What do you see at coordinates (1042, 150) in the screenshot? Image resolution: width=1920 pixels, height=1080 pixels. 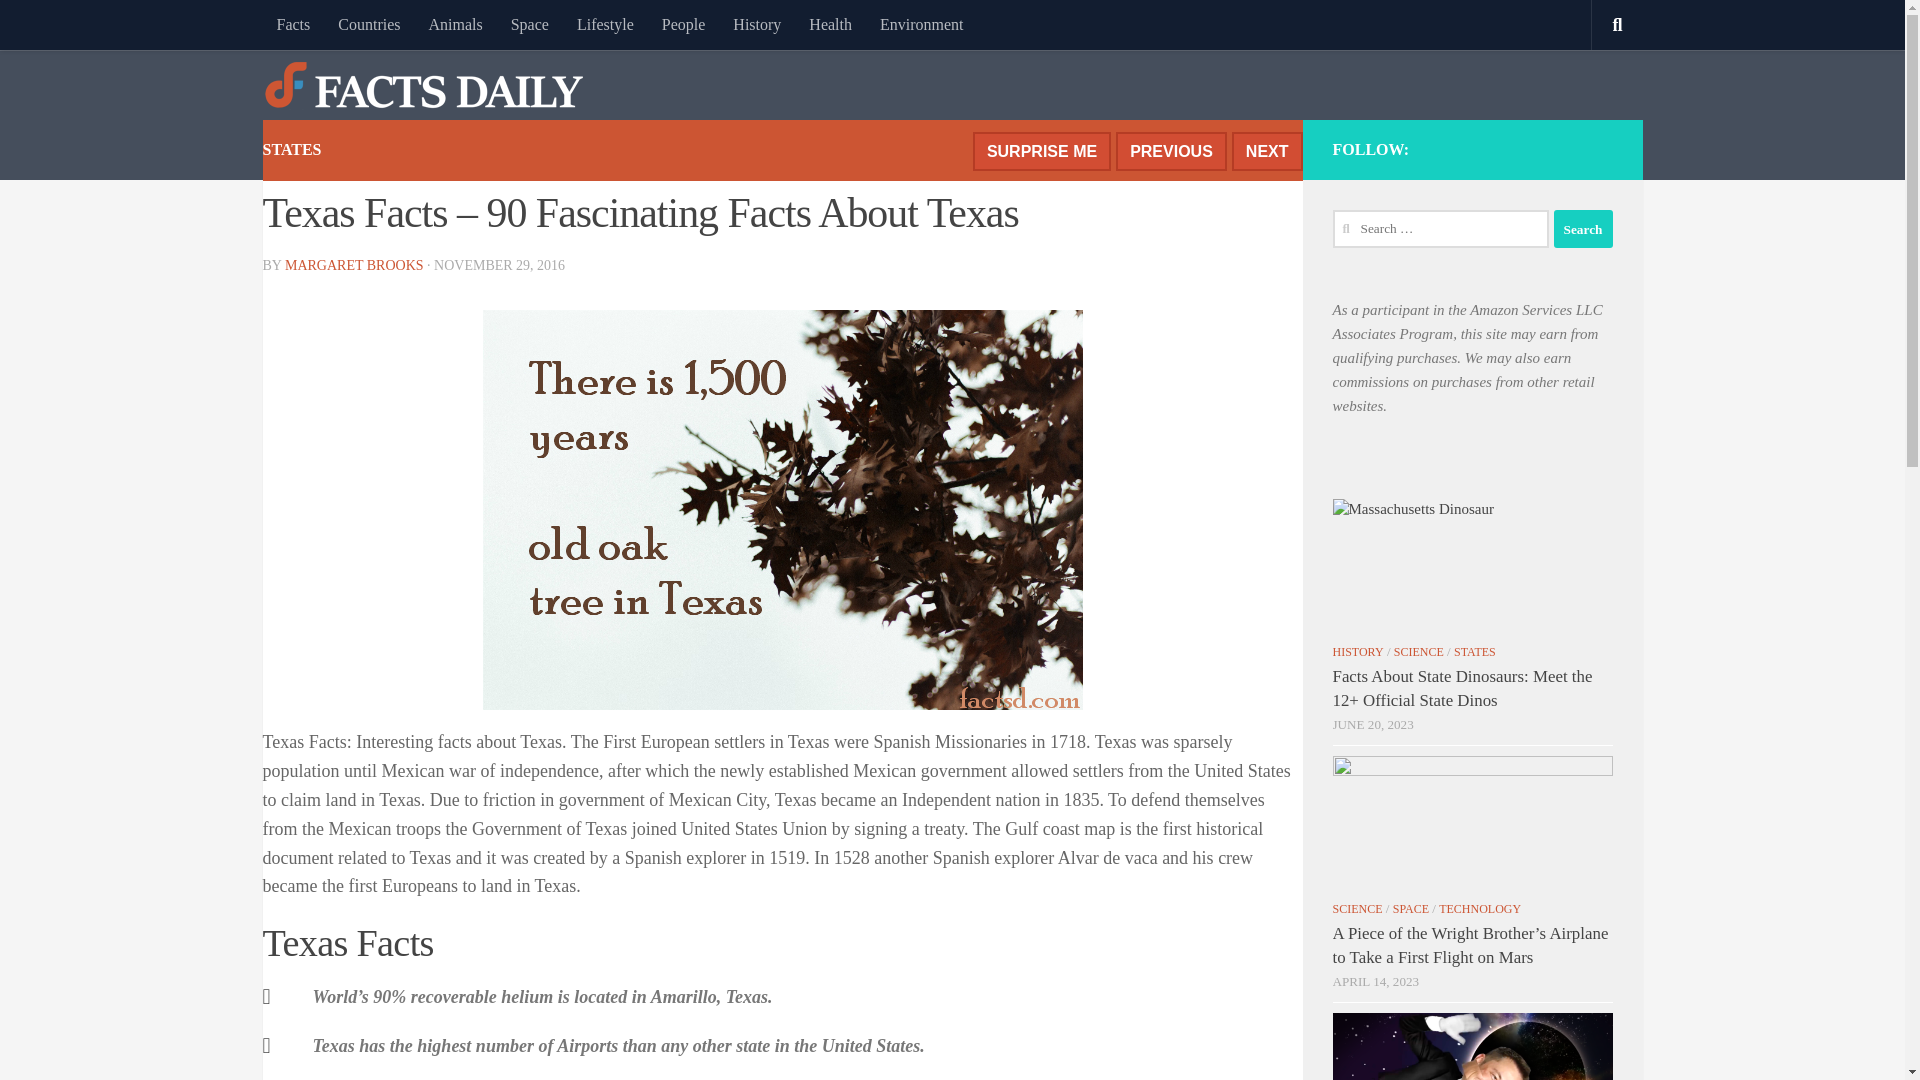 I see `SURPRISE ME` at bounding box center [1042, 150].